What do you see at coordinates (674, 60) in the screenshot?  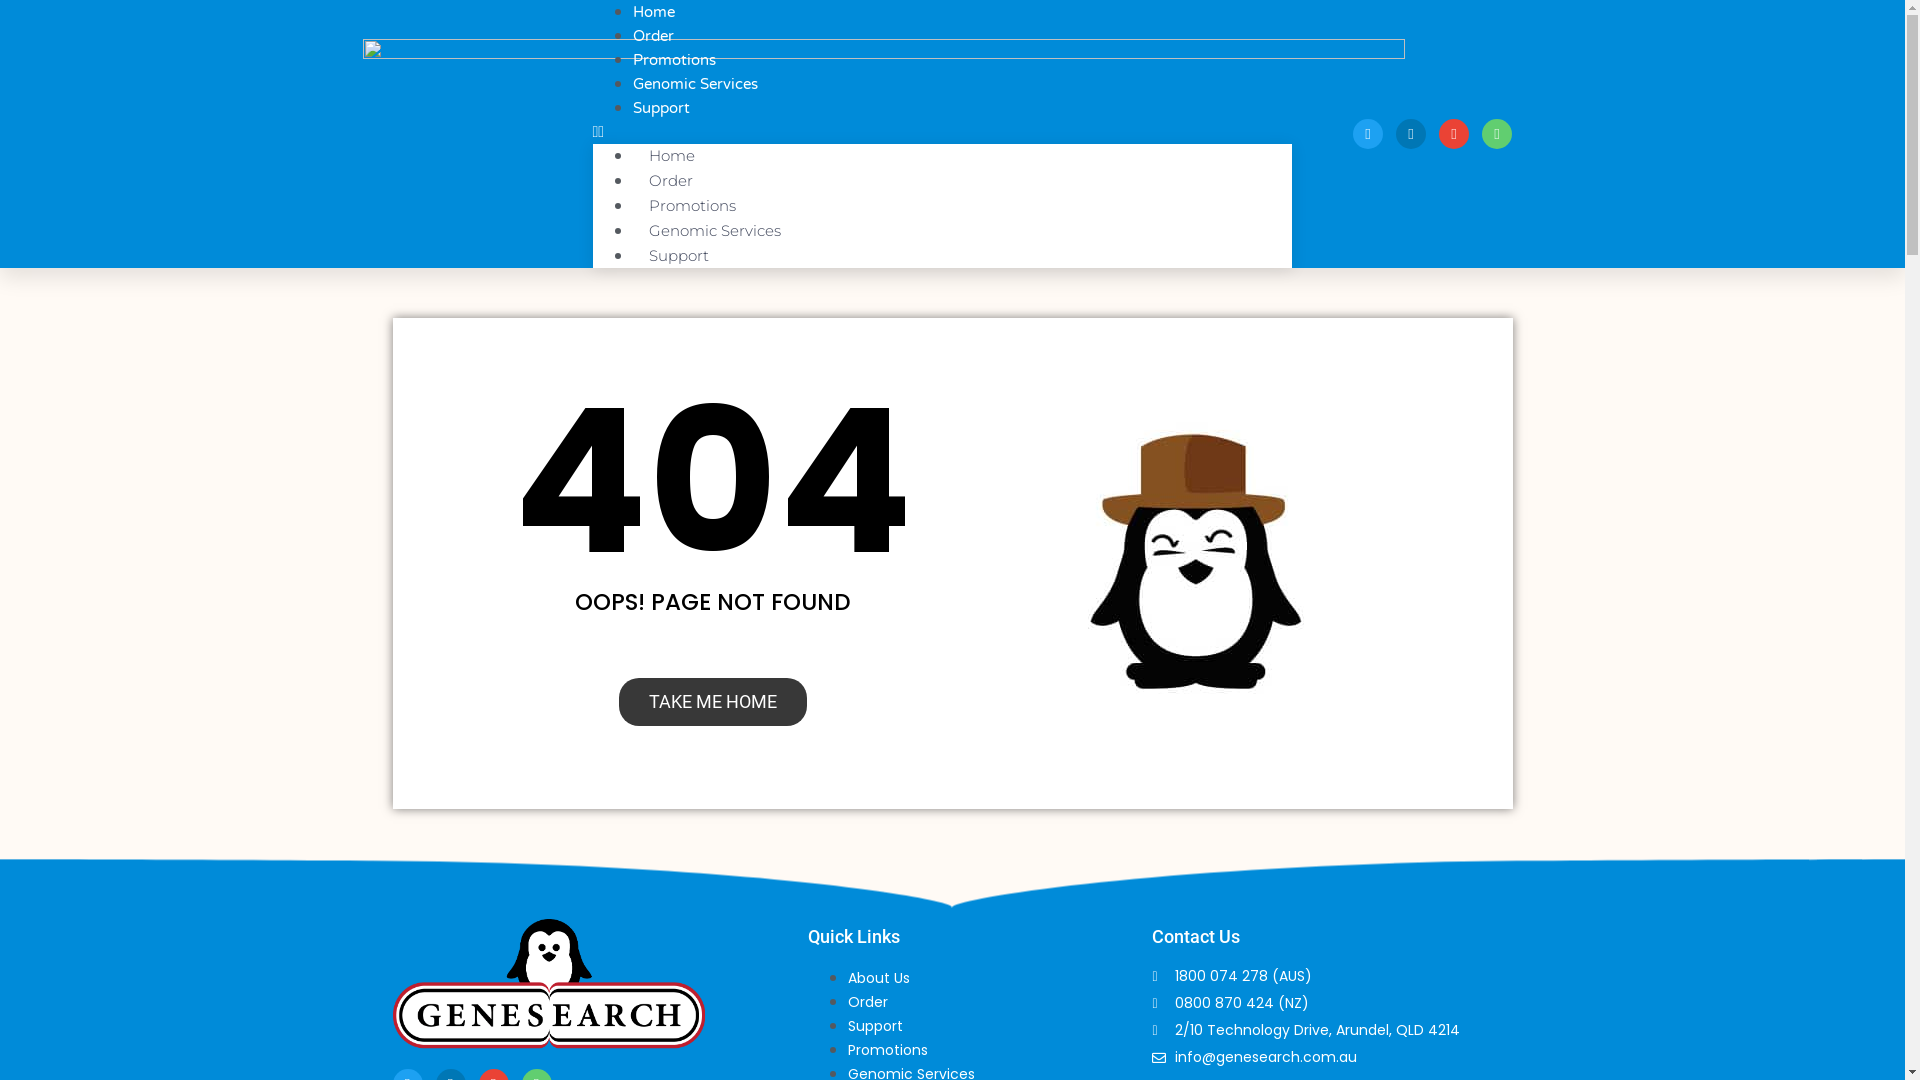 I see `Promotions` at bounding box center [674, 60].